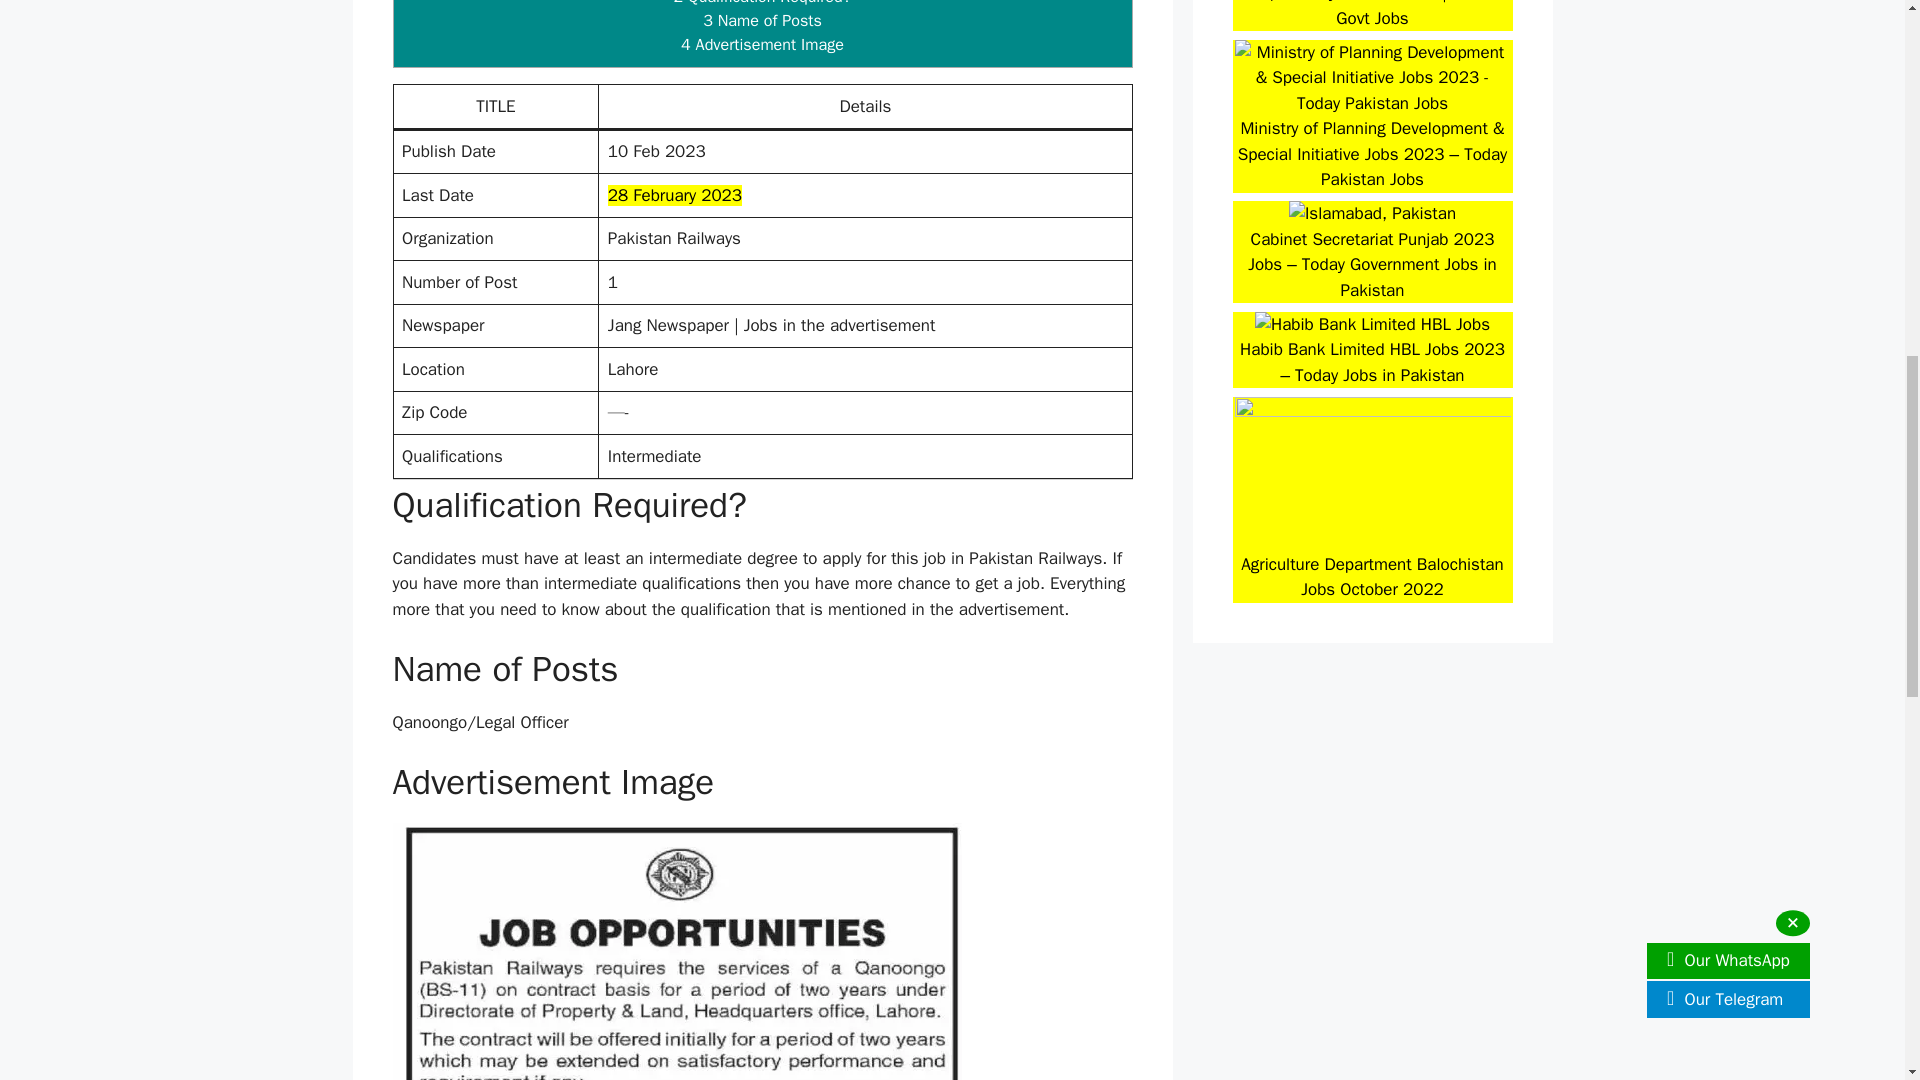  What do you see at coordinates (762, 20) in the screenshot?
I see `3 Name of Posts` at bounding box center [762, 20].